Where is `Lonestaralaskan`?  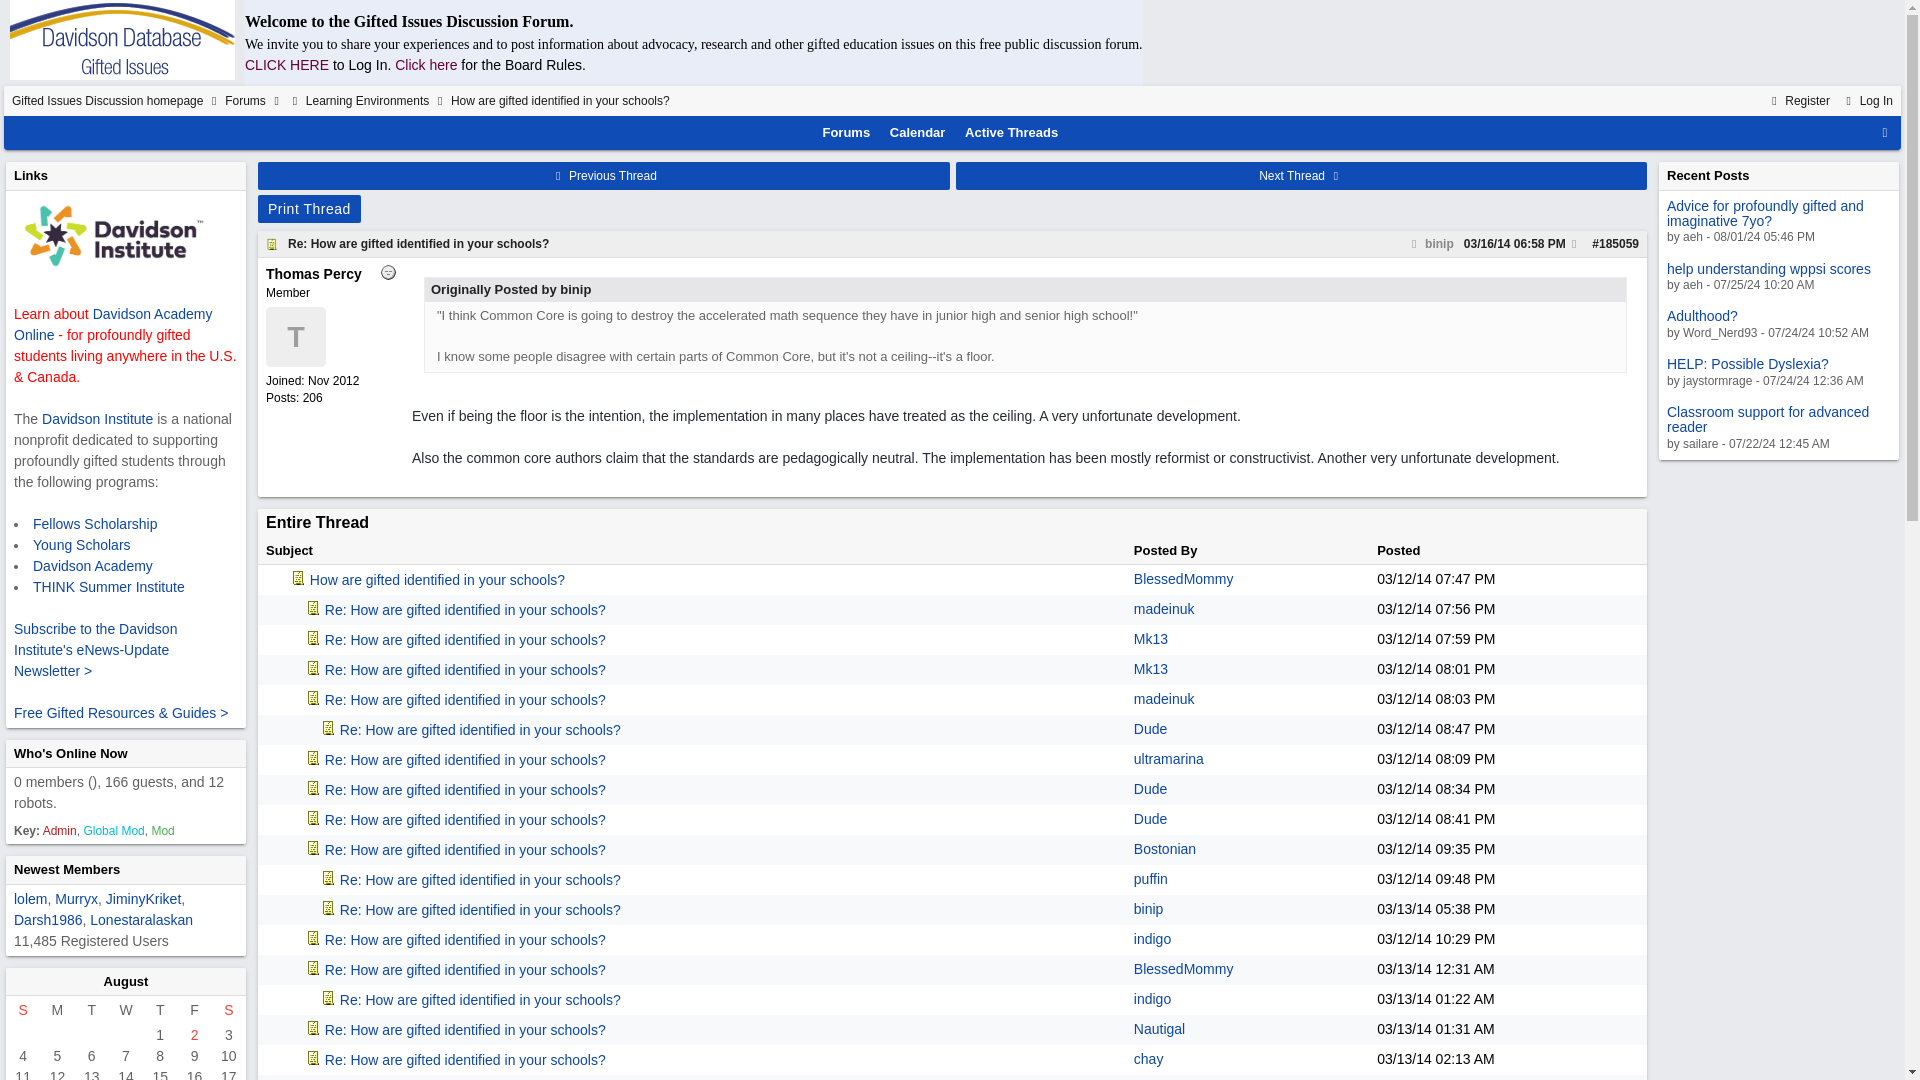
Lonestaralaskan is located at coordinates (142, 919).